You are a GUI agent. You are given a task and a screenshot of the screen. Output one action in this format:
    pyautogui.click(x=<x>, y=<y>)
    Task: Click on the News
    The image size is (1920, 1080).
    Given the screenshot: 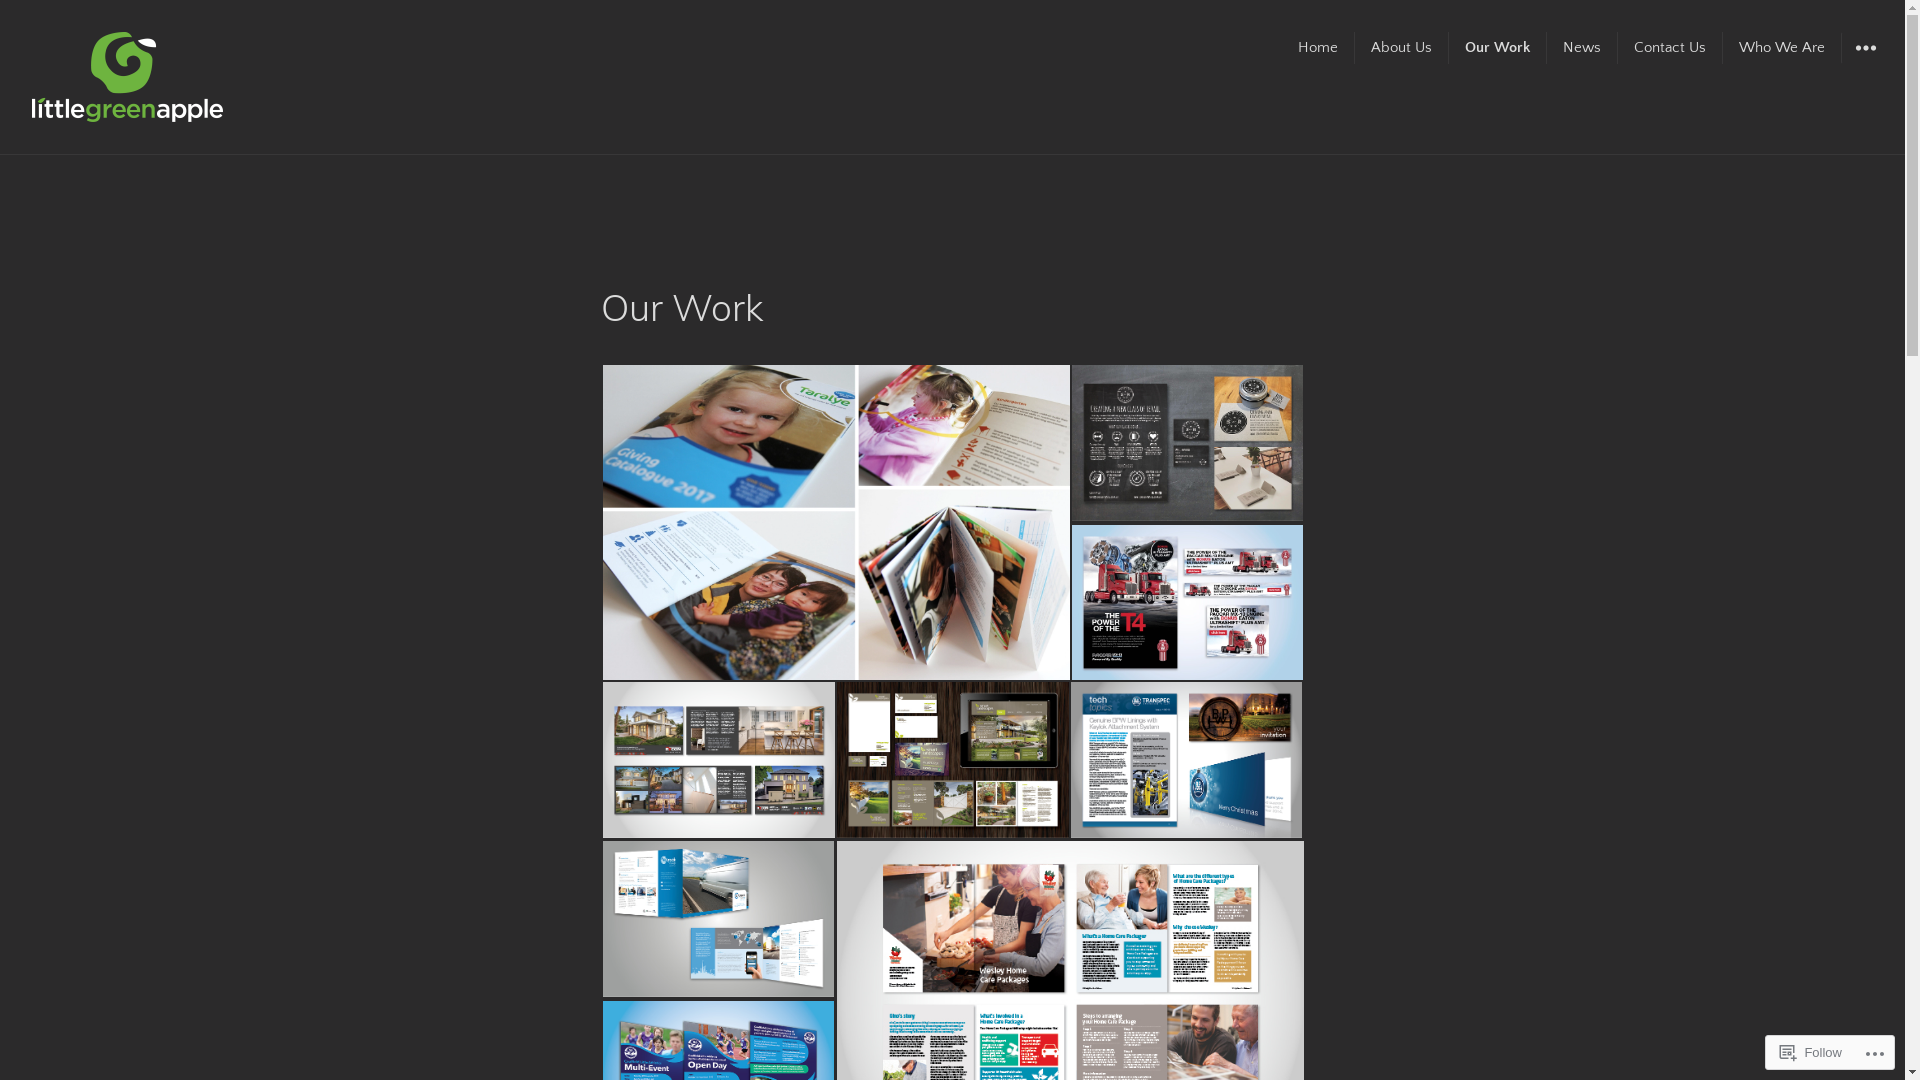 What is the action you would take?
    pyautogui.click(x=1582, y=48)
    